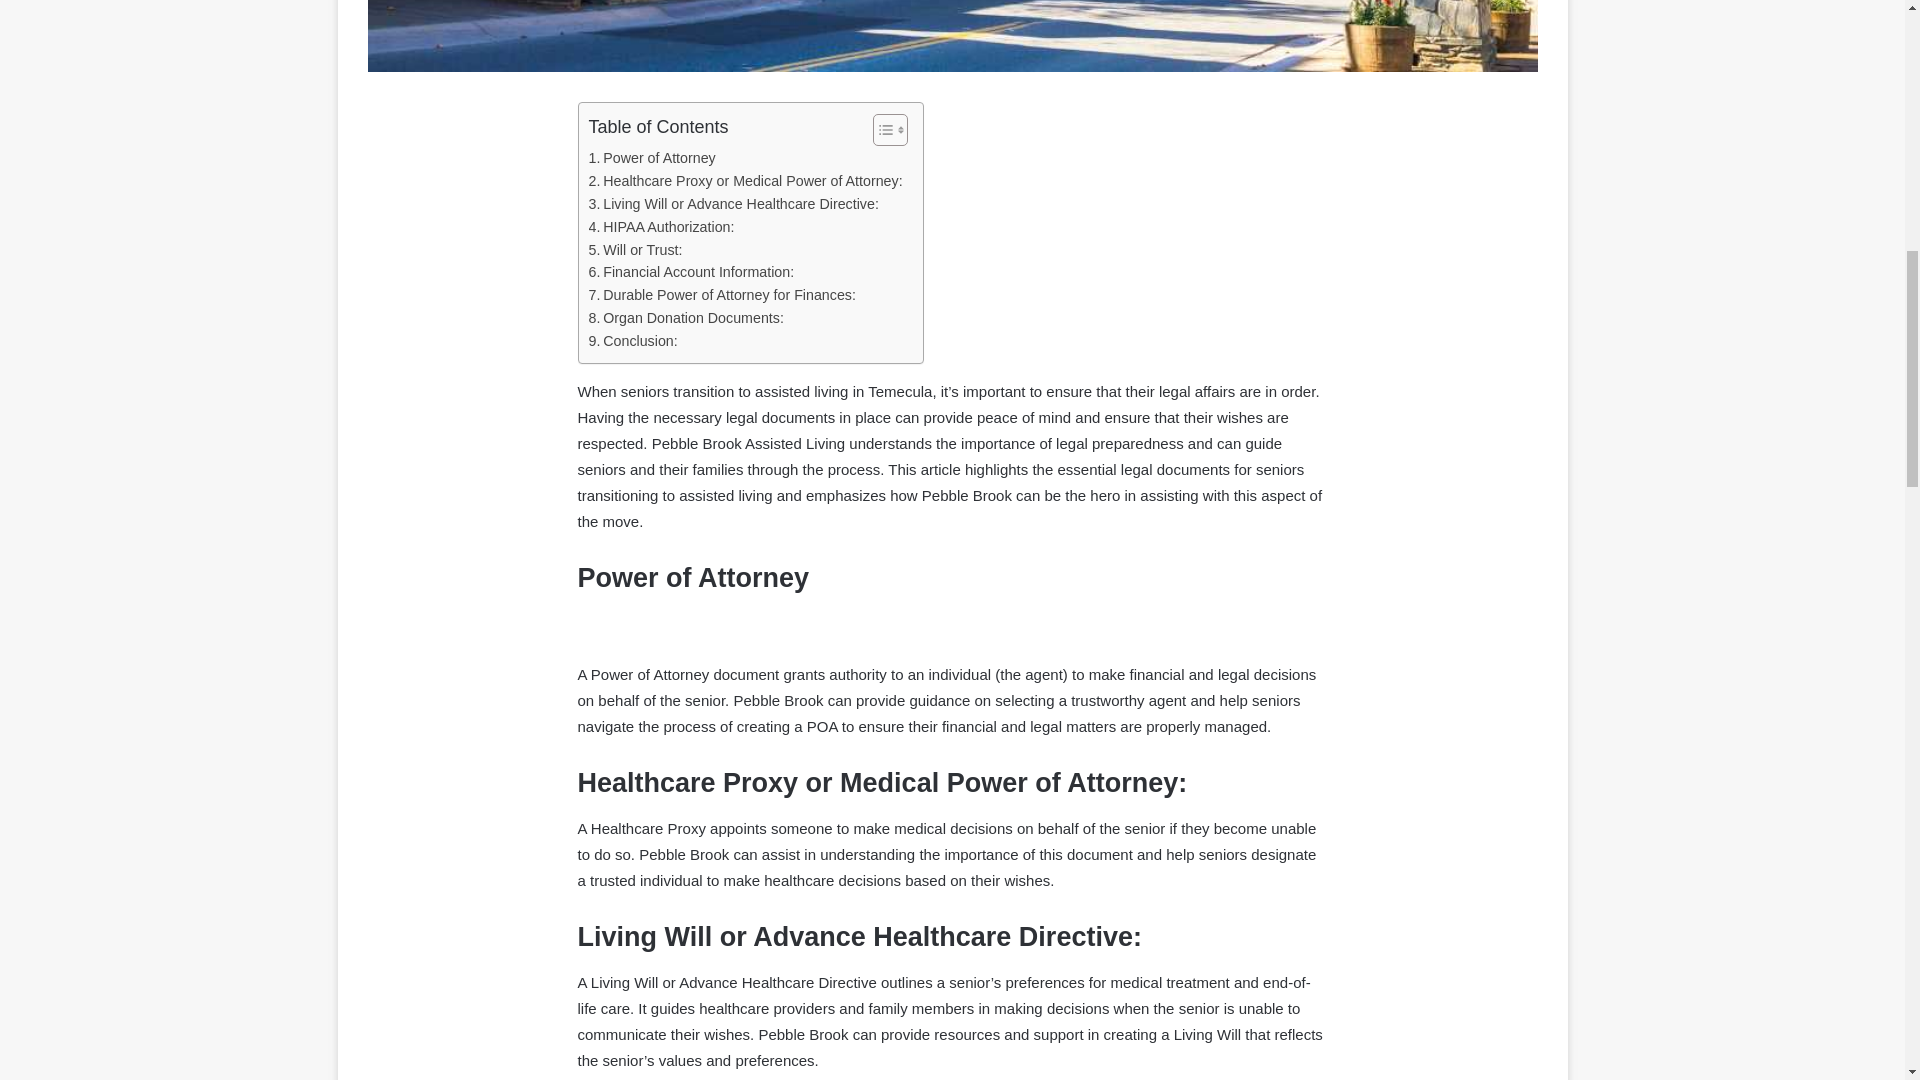  Describe the element at coordinates (650, 158) in the screenshot. I see `Power of Attorney` at that location.